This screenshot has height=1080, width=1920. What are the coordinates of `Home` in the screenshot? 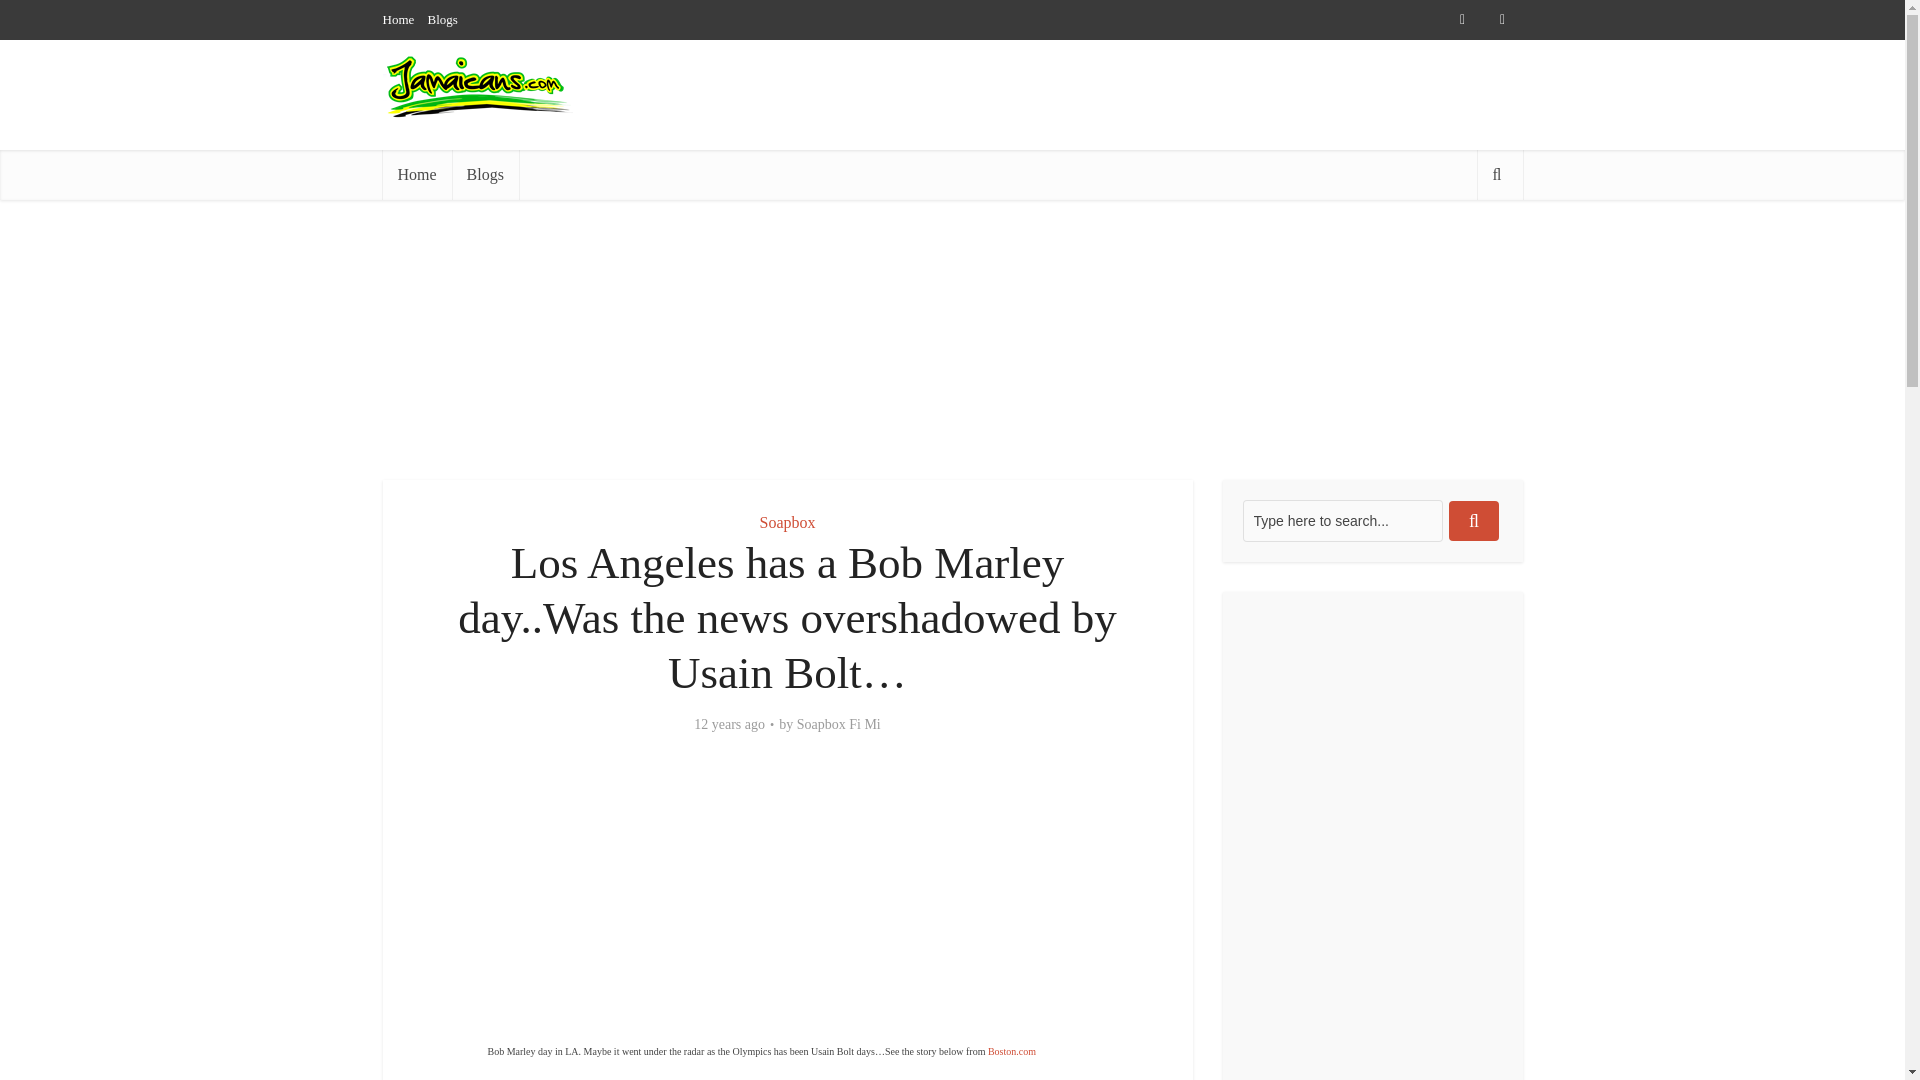 It's located at (398, 19).